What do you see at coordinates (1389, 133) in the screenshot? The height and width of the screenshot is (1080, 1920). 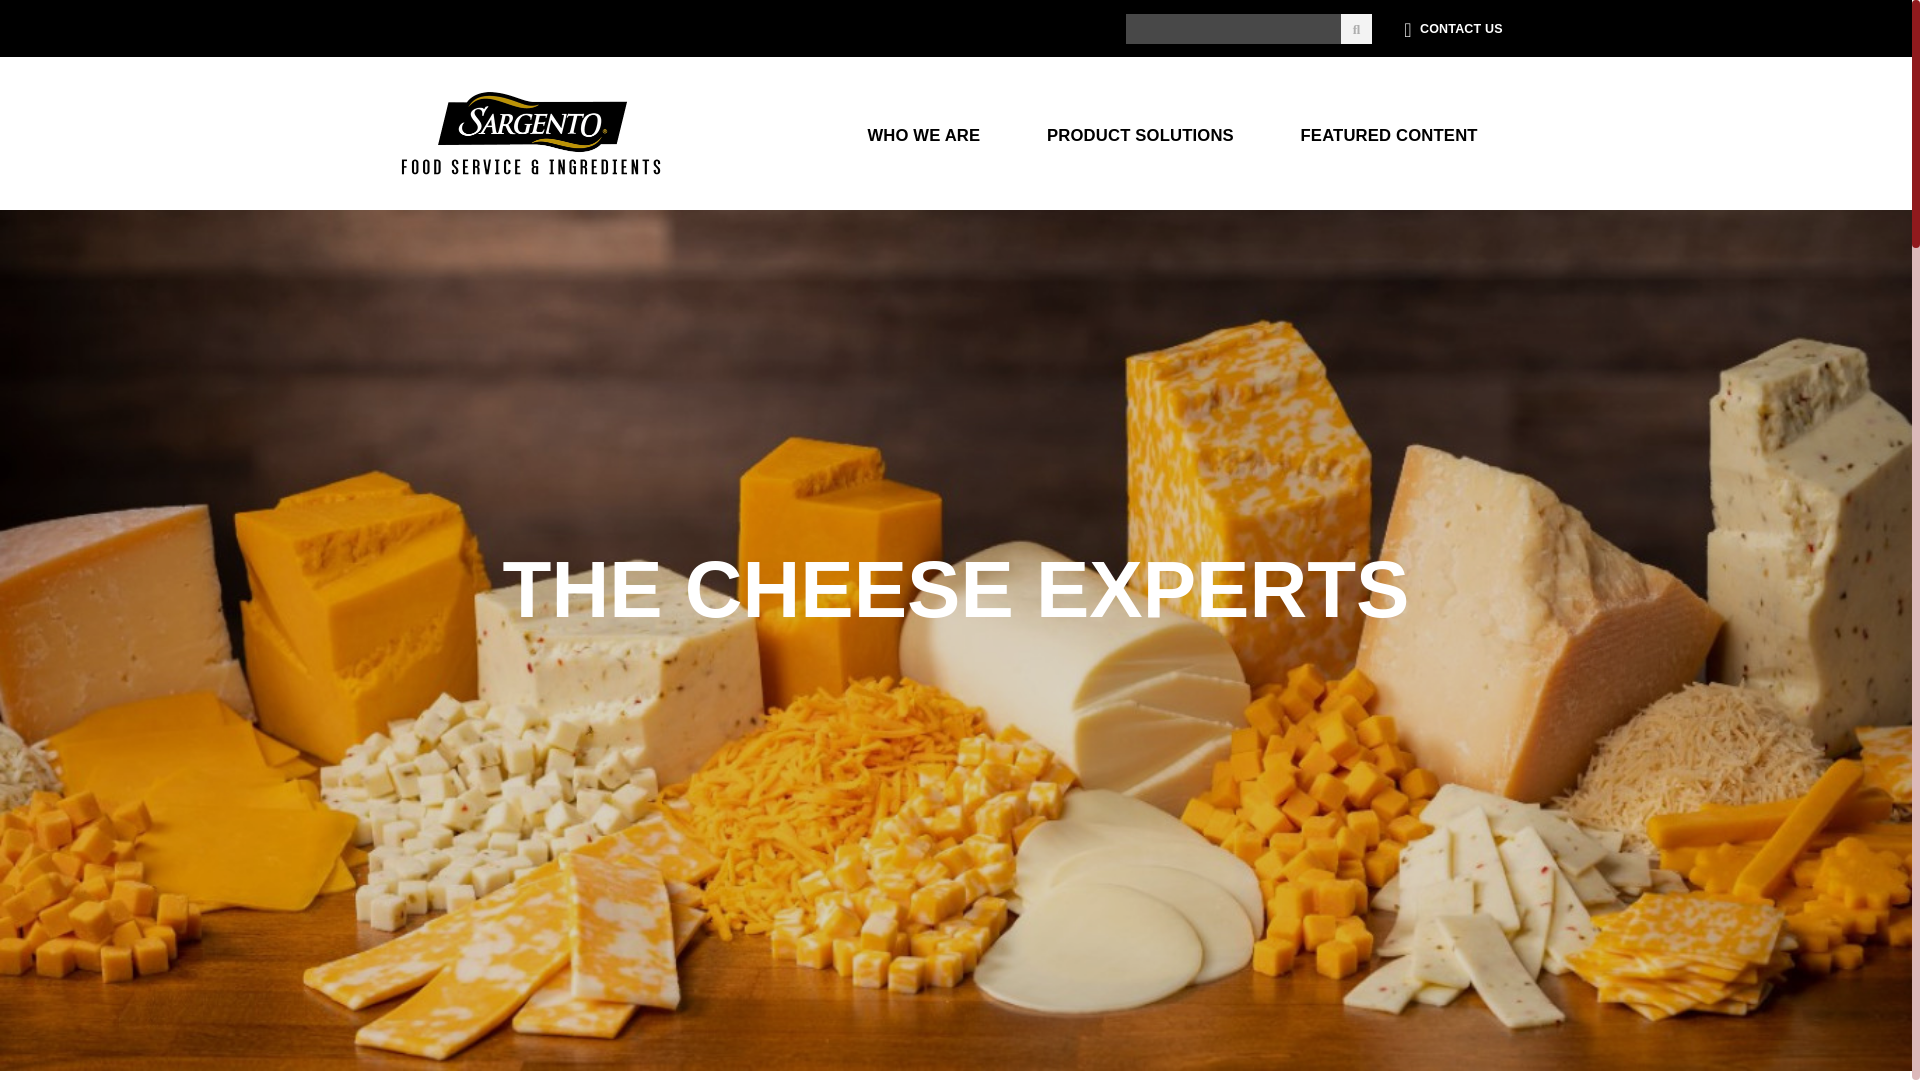 I see `Go to the Featured Content page` at bounding box center [1389, 133].